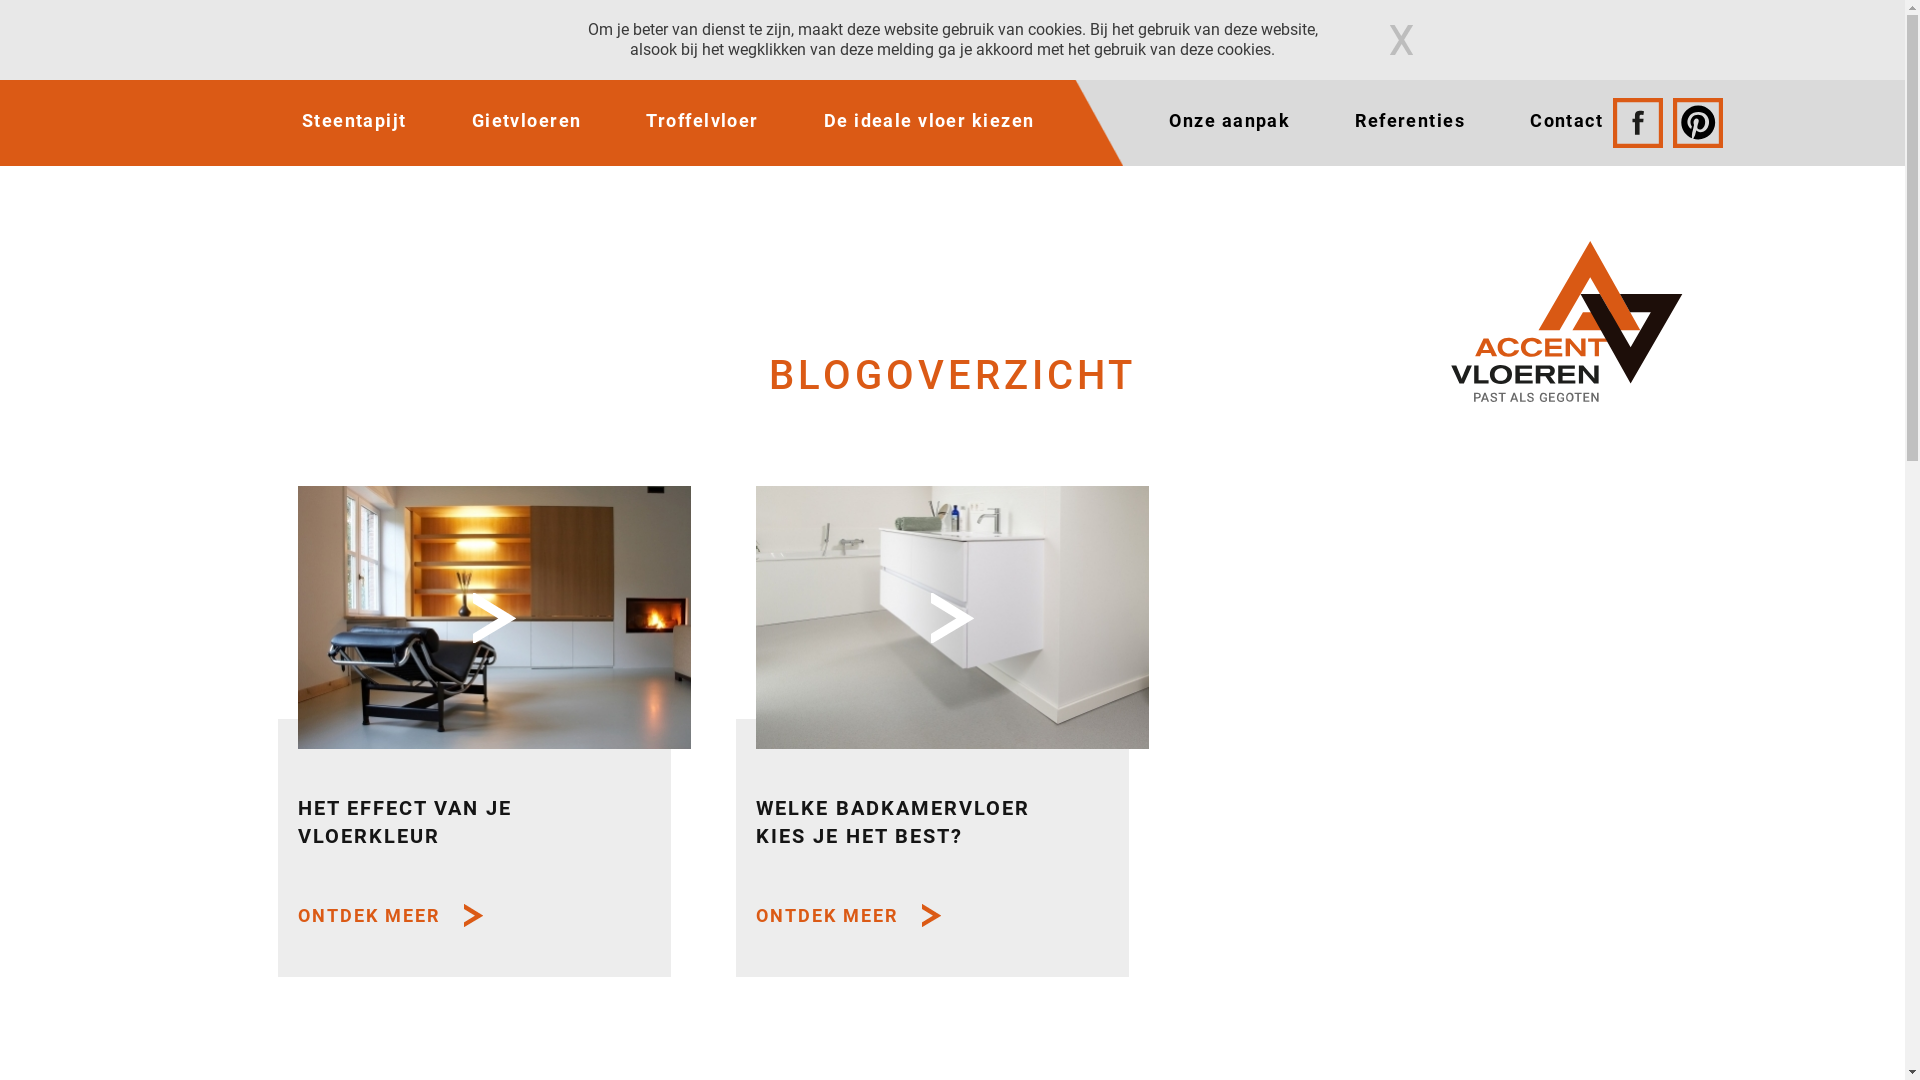 This screenshot has width=1920, height=1080. I want to click on Steentapijt, so click(354, 121).